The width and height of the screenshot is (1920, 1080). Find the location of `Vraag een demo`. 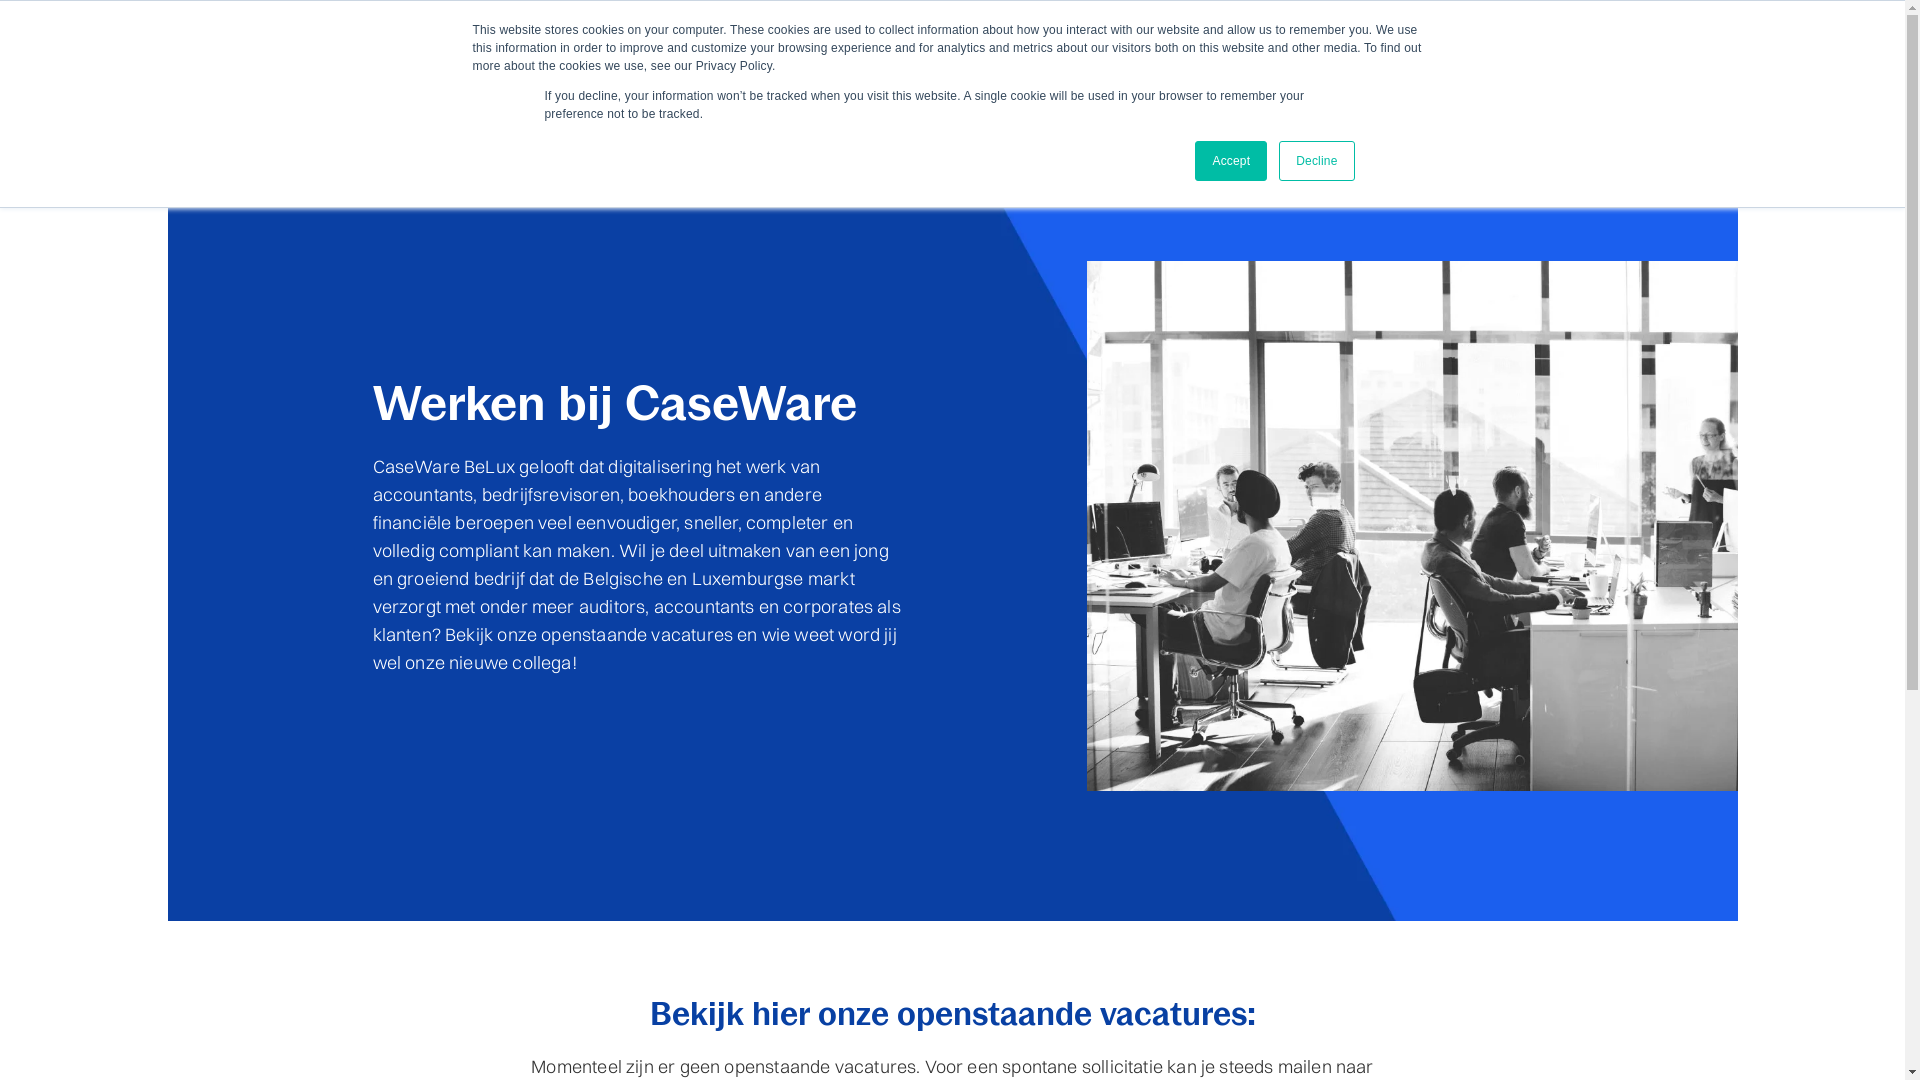

Vraag een demo is located at coordinates (1465, 84).